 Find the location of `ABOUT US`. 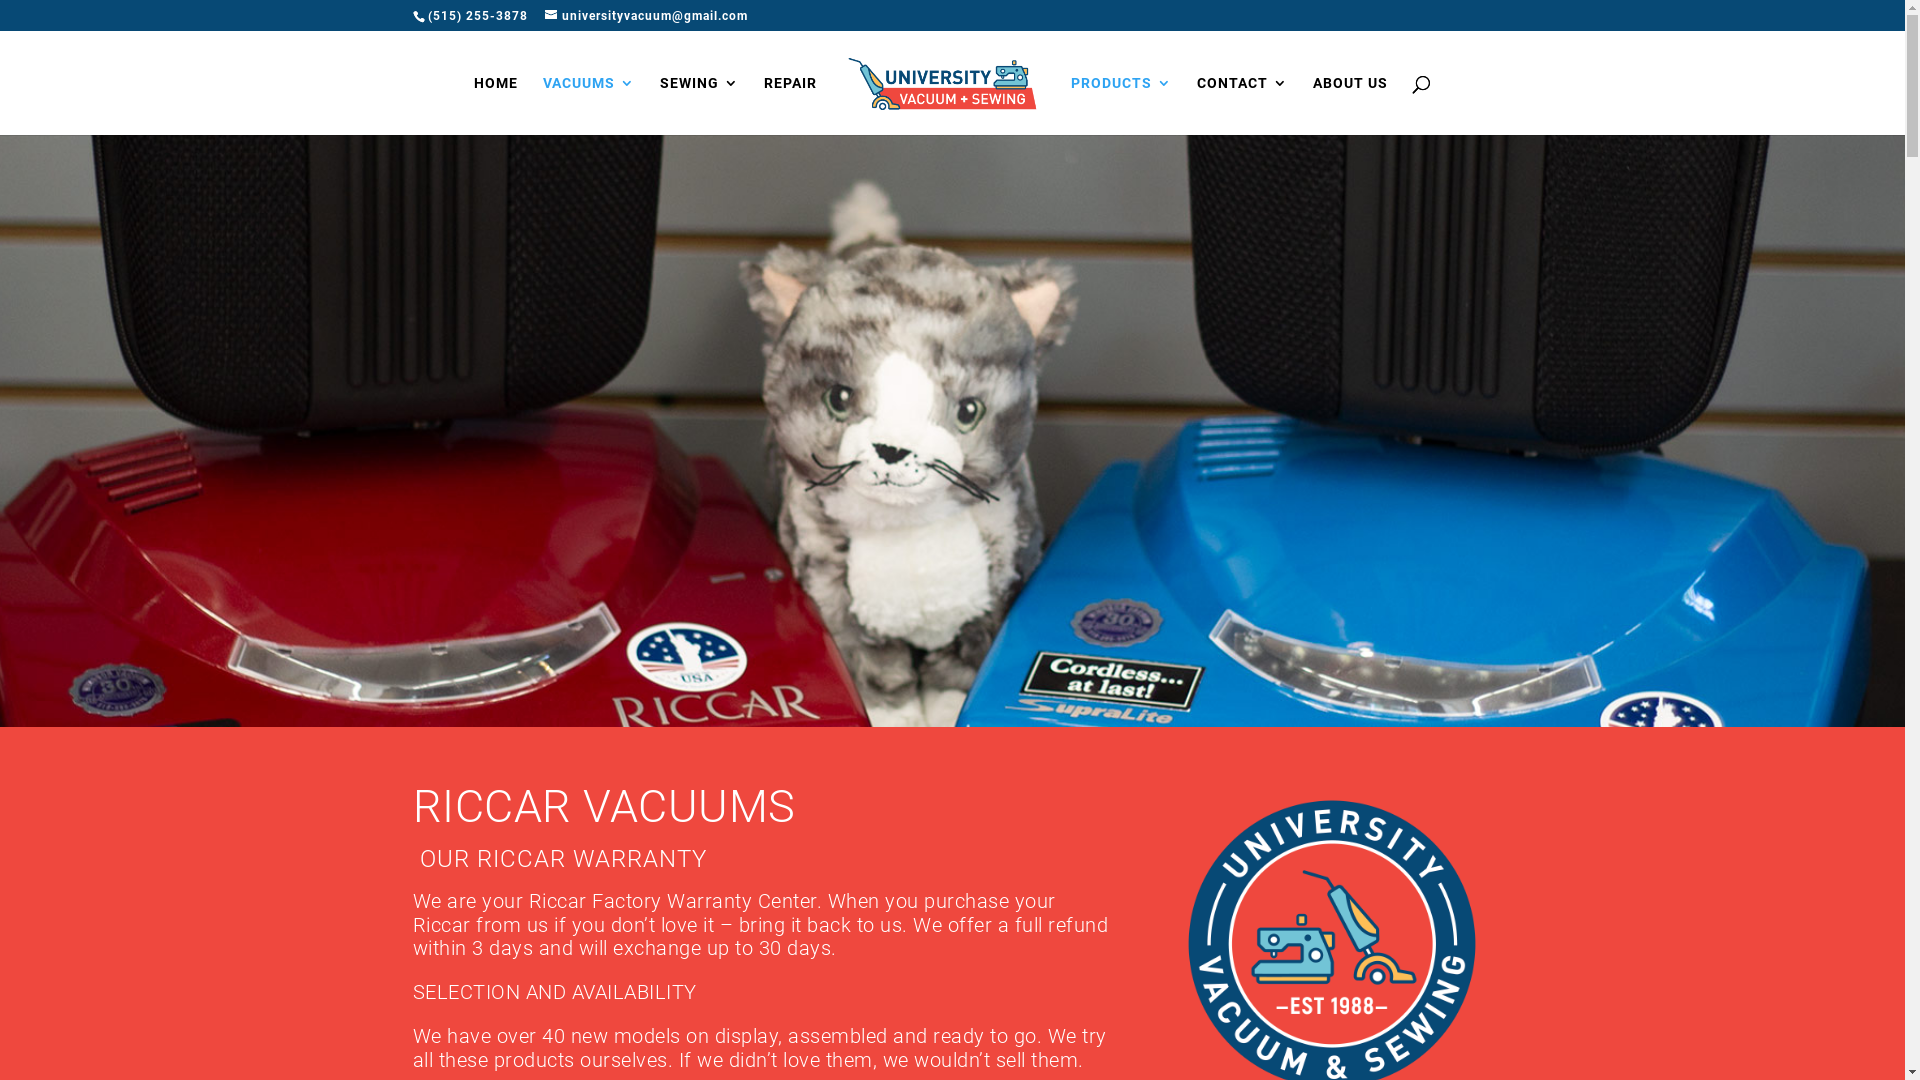

ABOUT US is located at coordinates (1350, 106).